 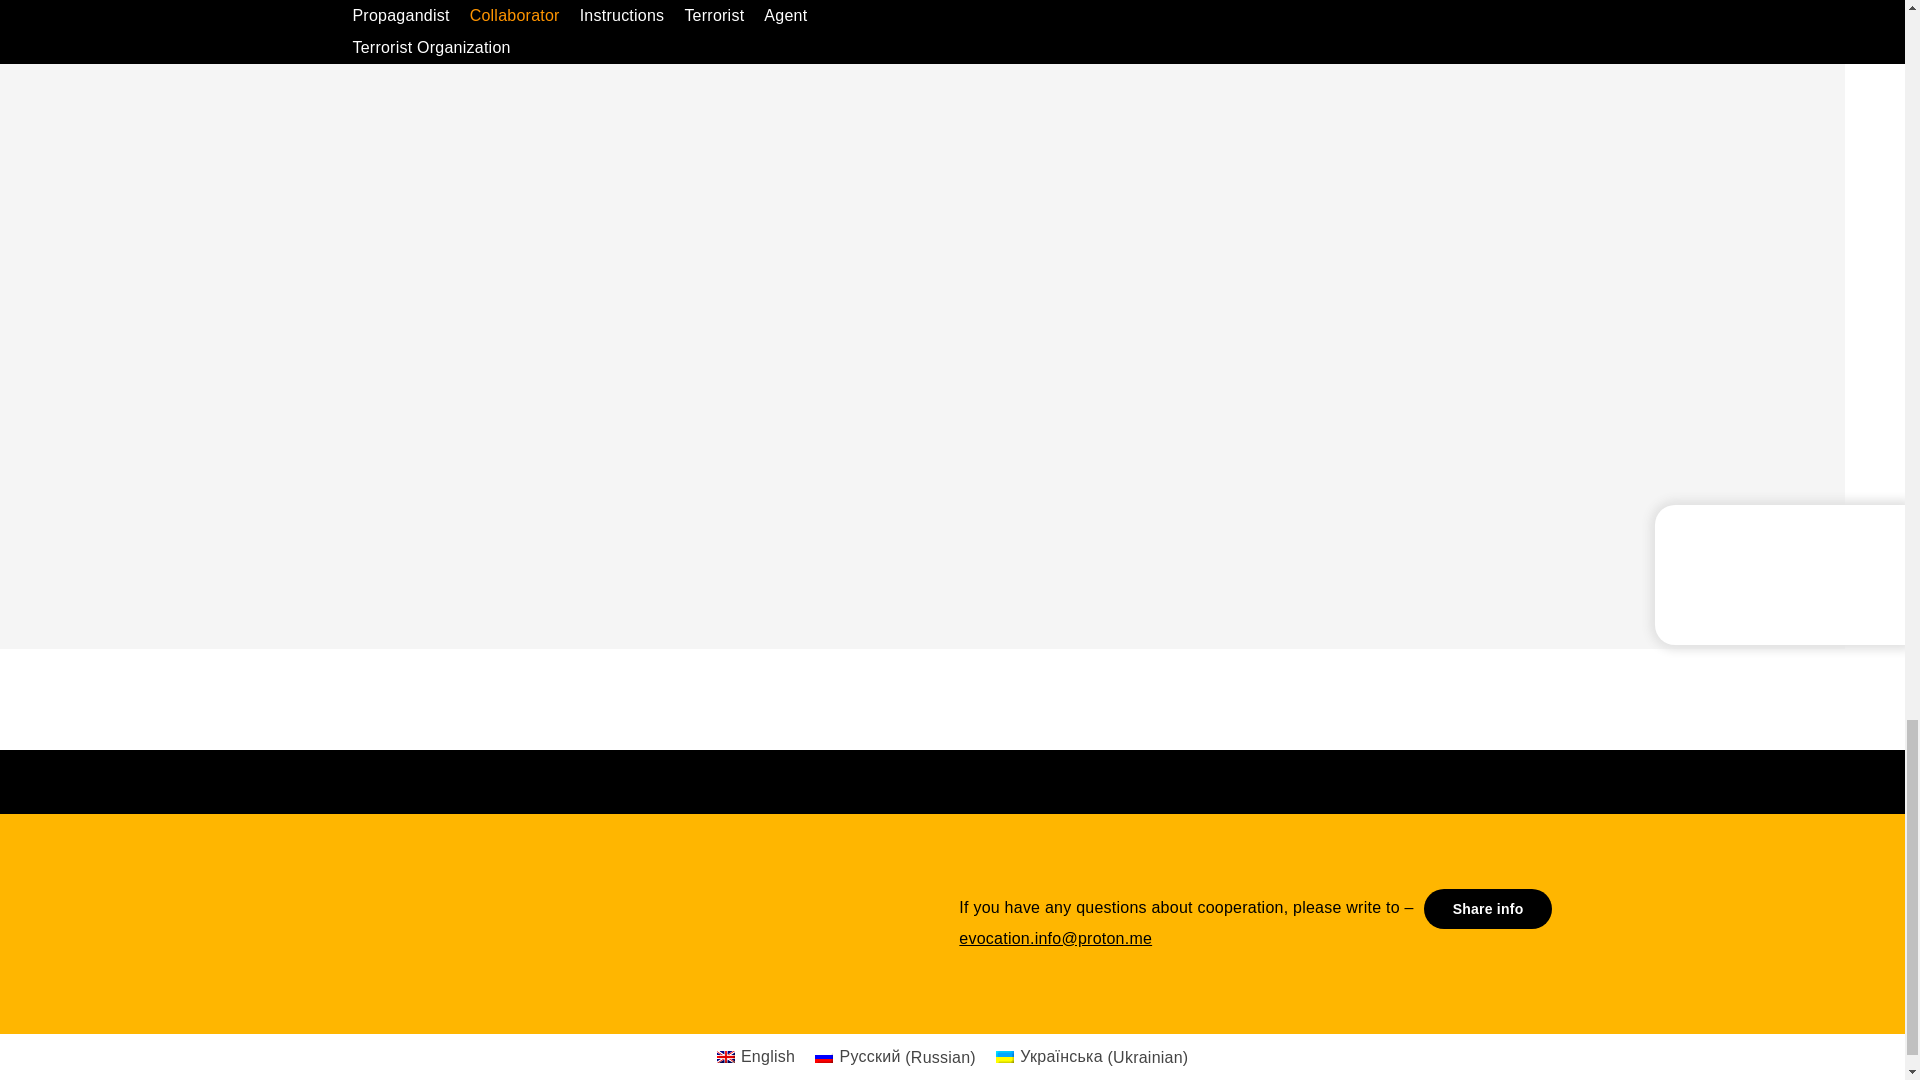 What do you see at coordinates (1488, 908) in the screenshot?
I see `Share info` at bounding box center [1488, 908].